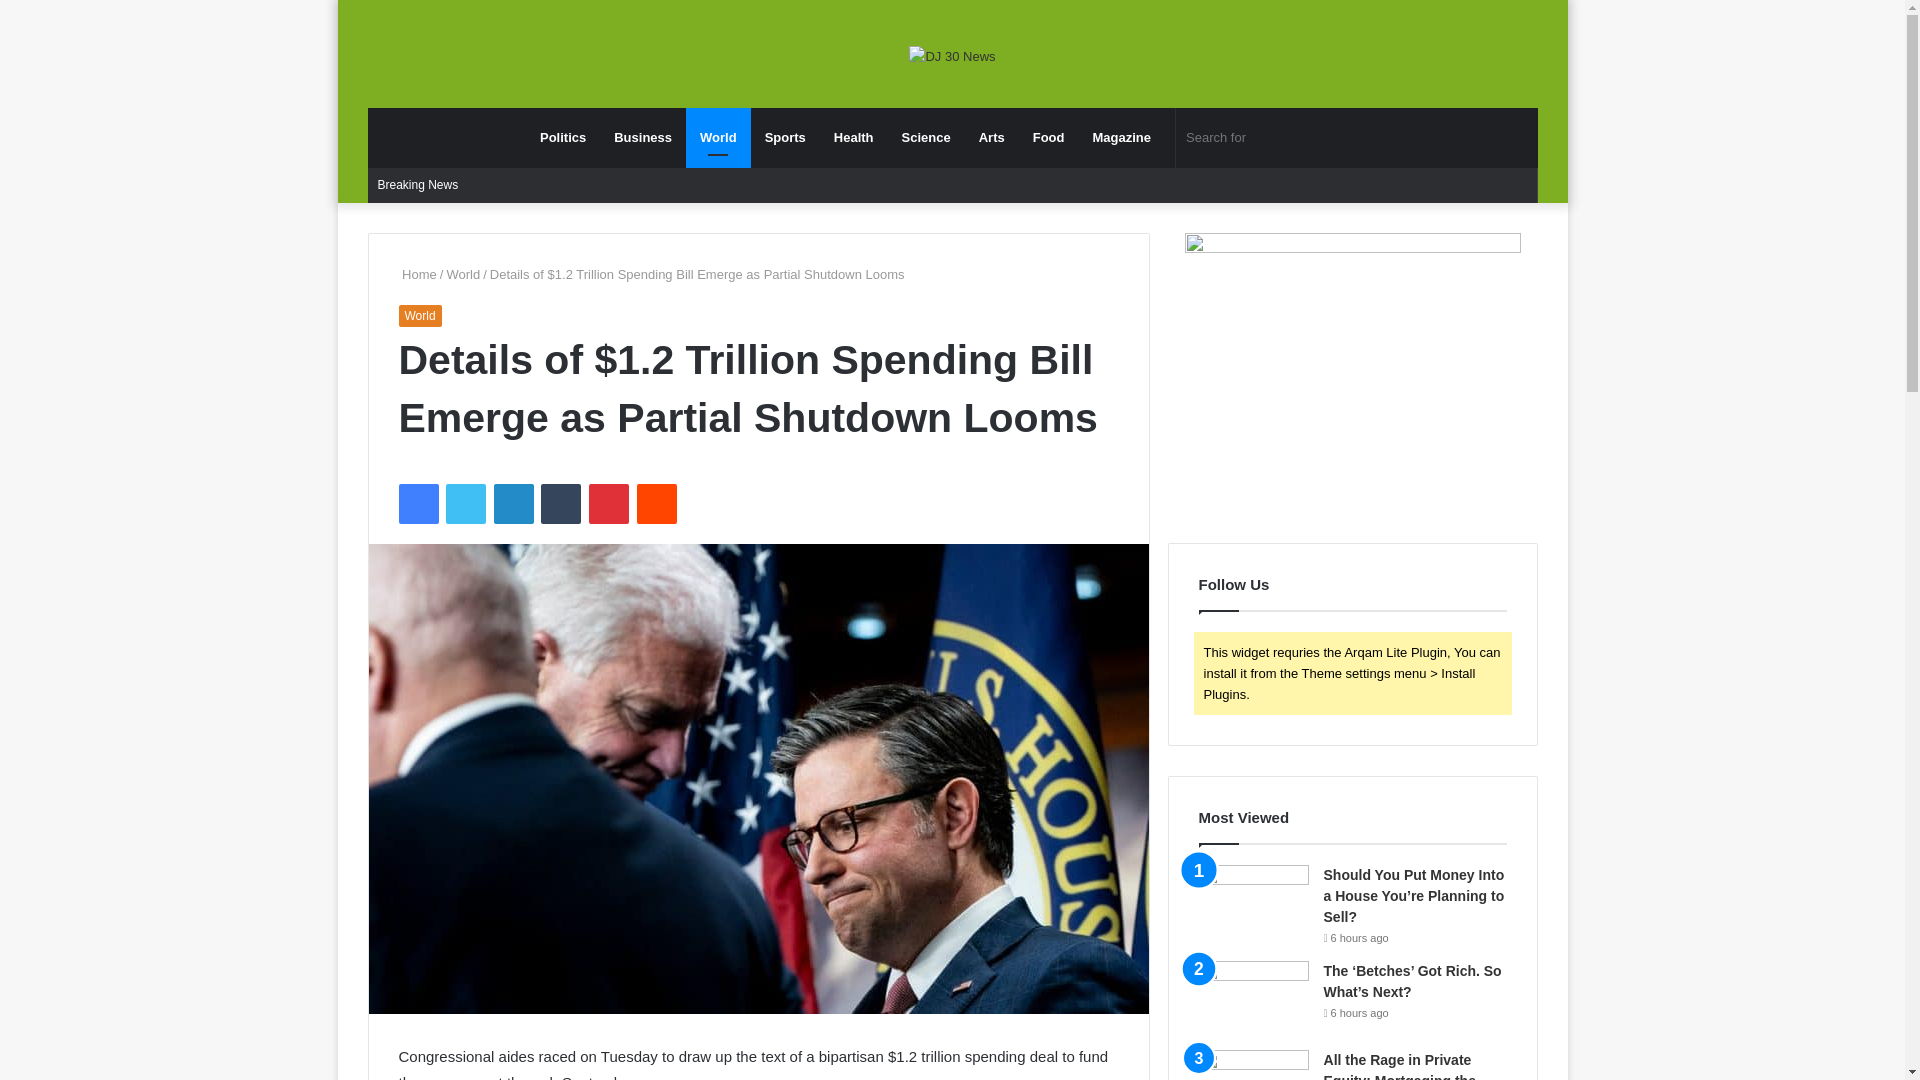 The height and width of the screenshot is (1080, 1920). I want to click on Facebook, so click(417, 503).